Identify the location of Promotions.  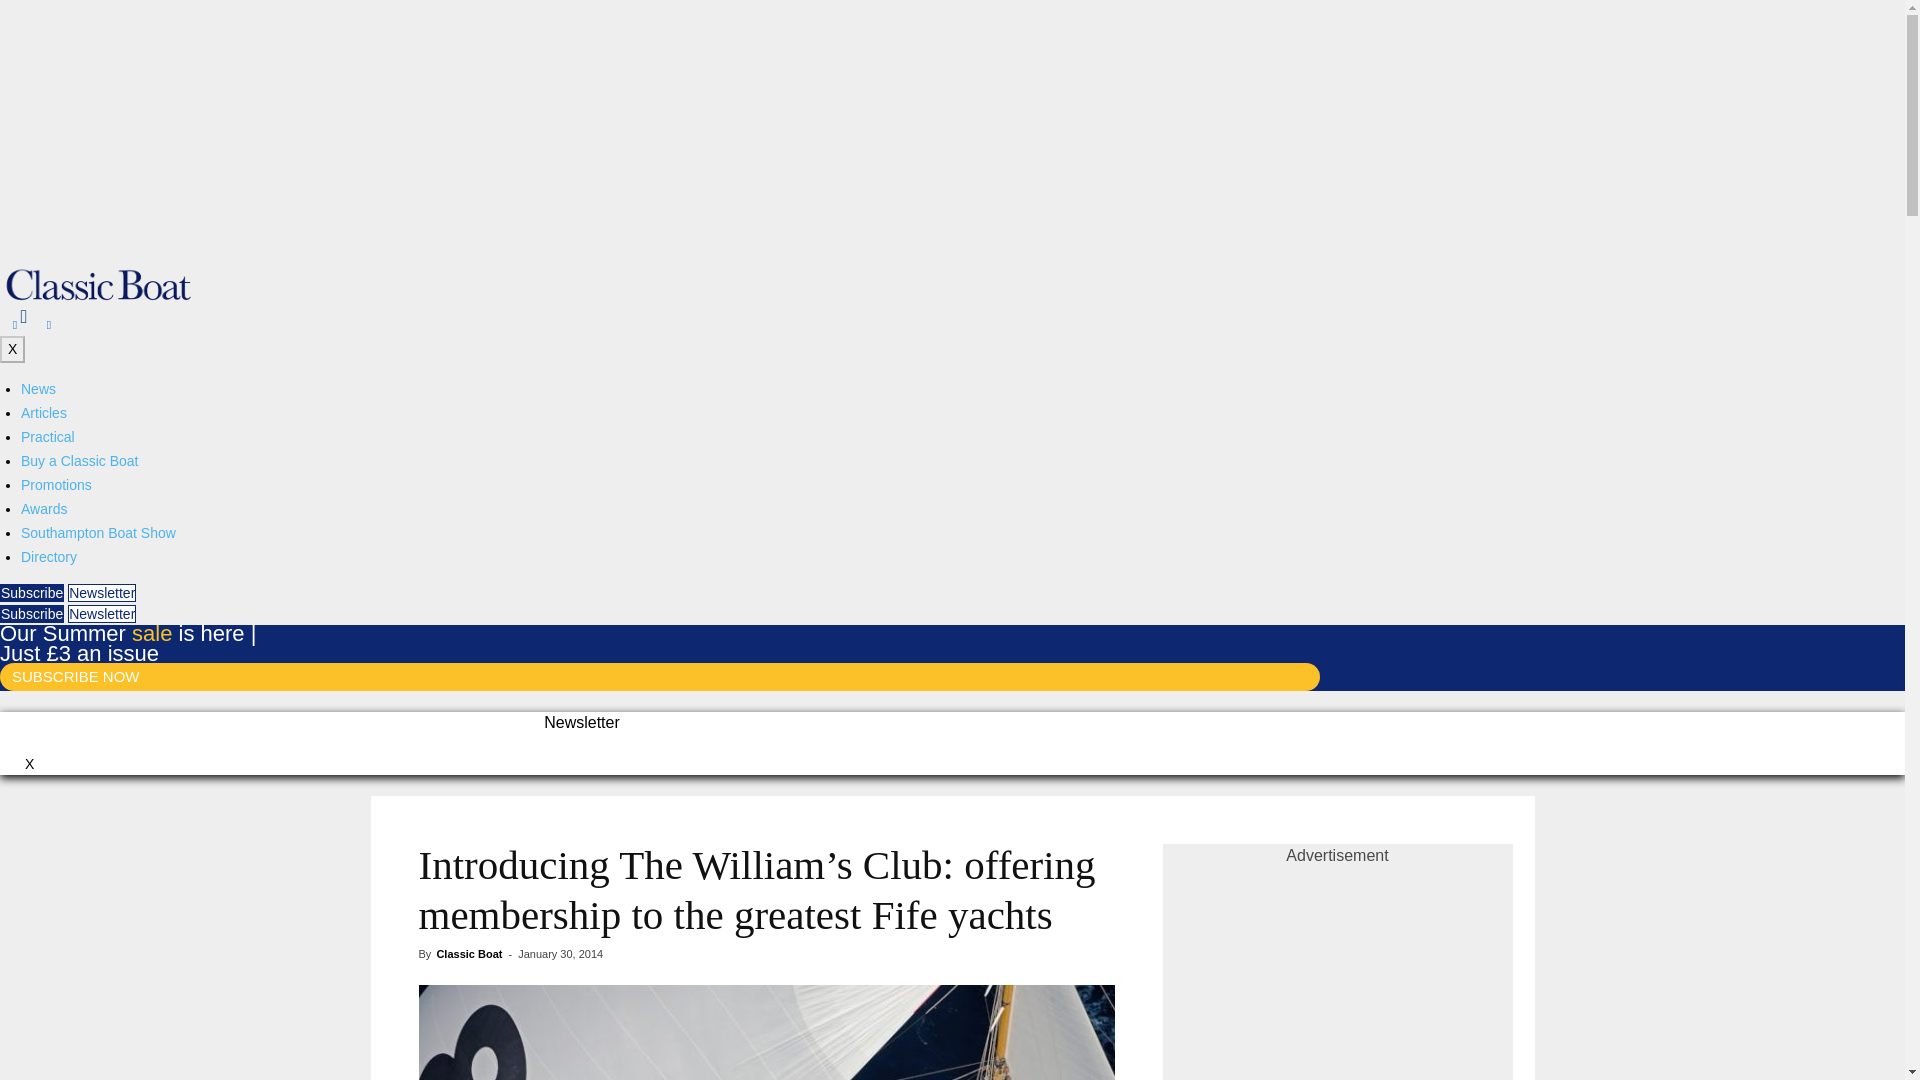
(56, 484).